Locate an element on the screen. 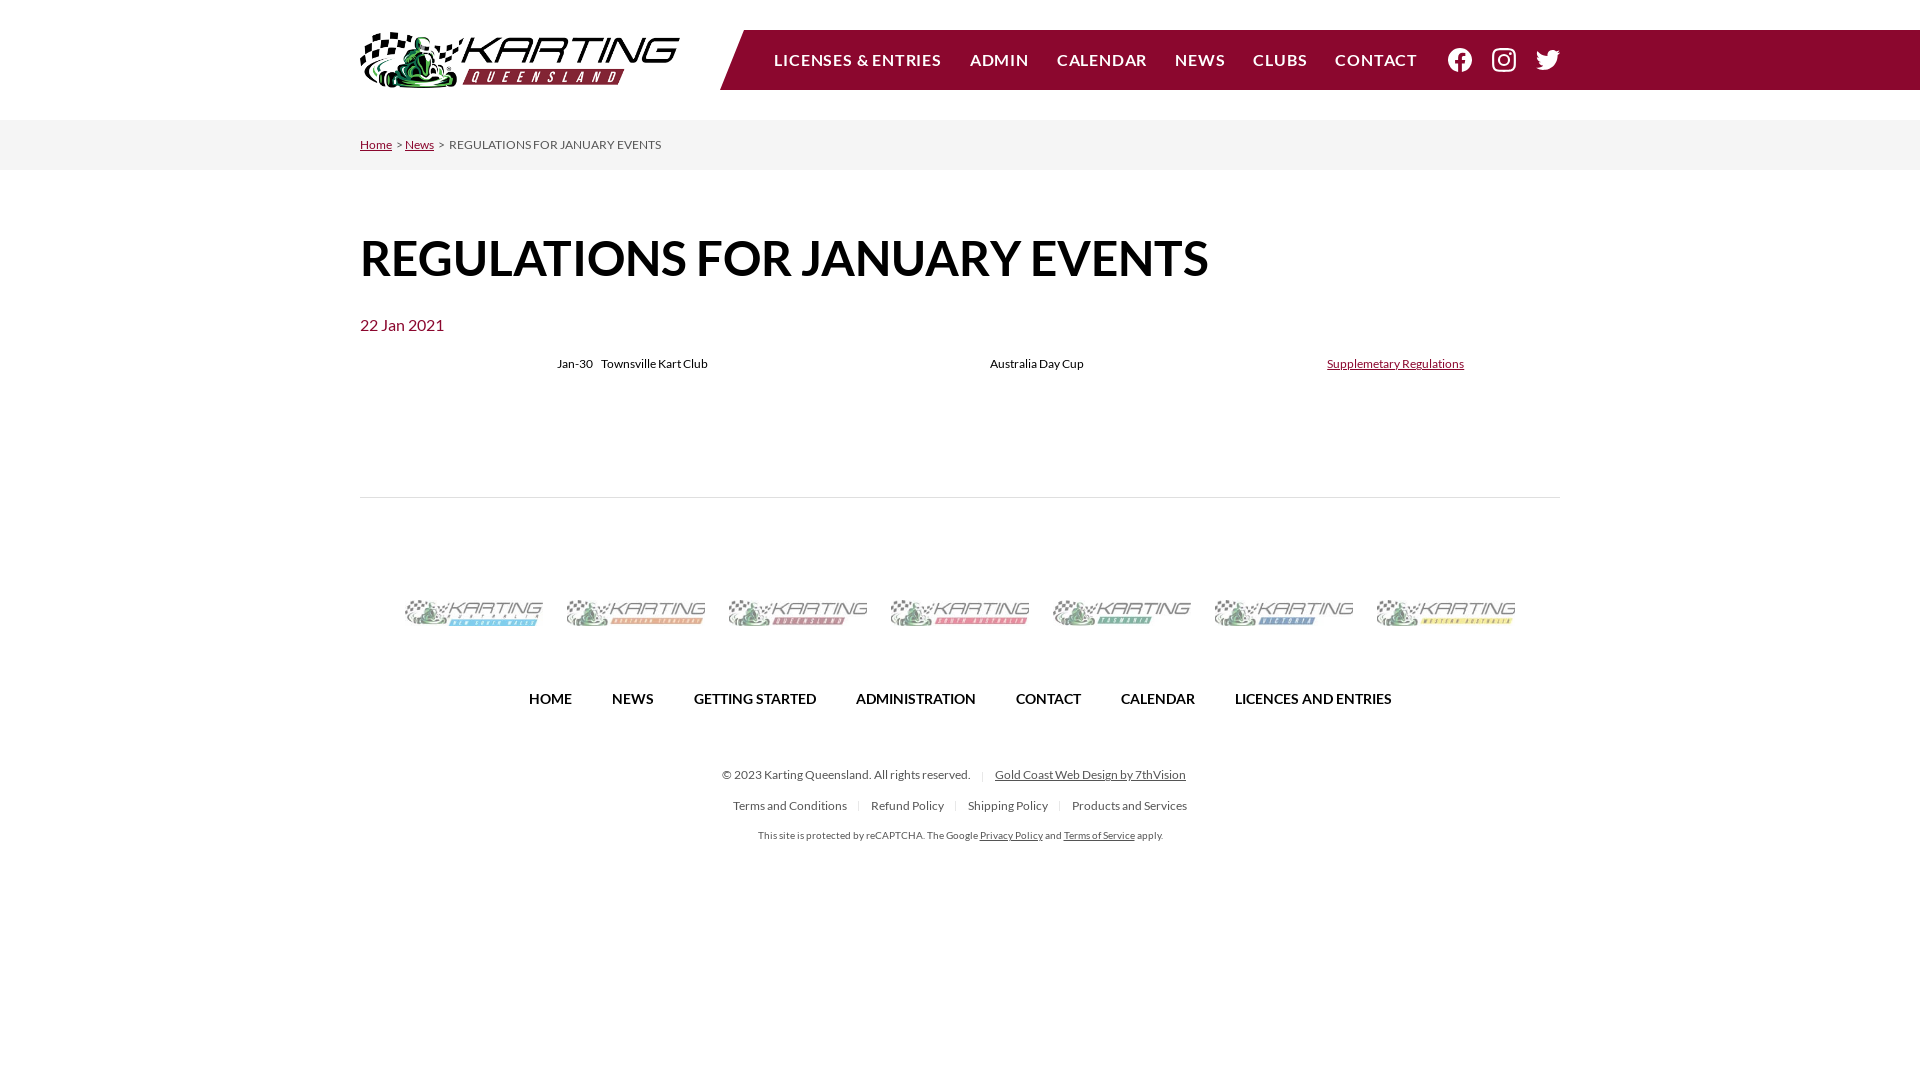  Terms of Service is located at coordinates (1100, 835).